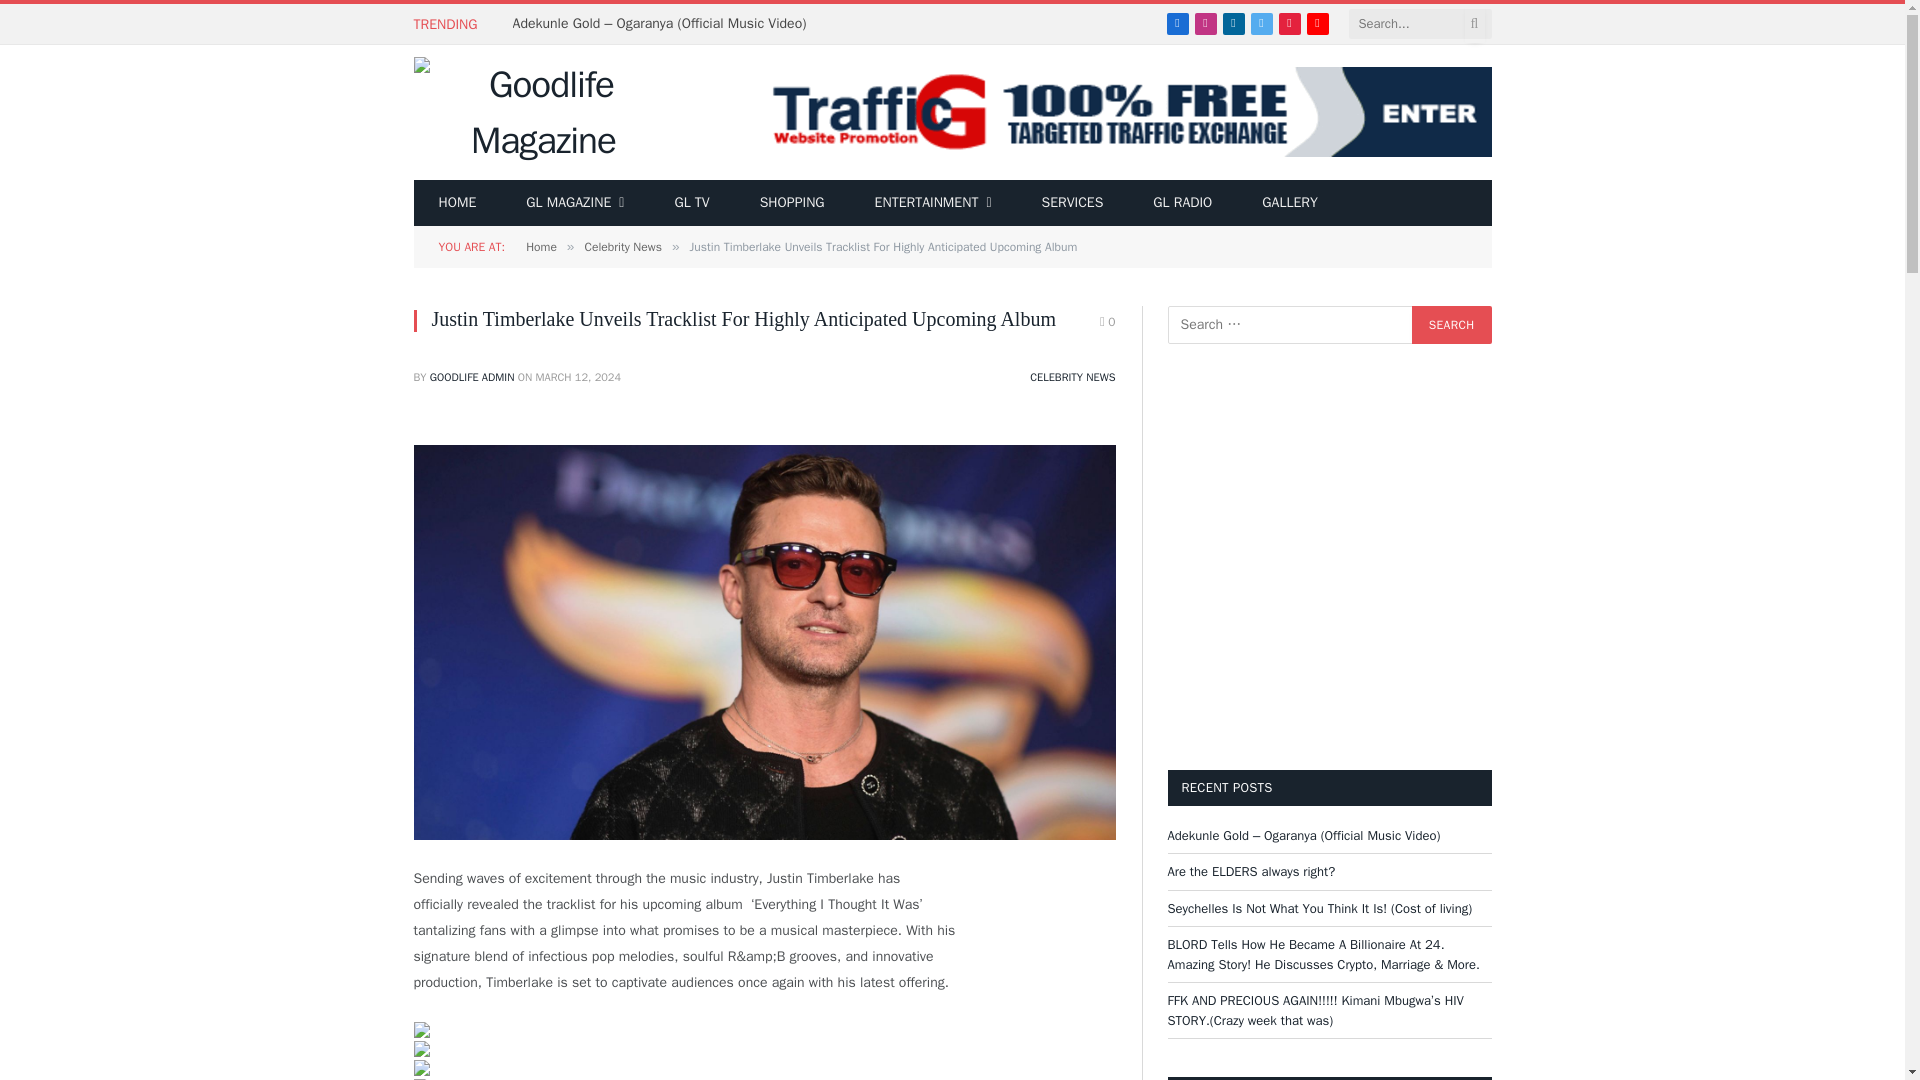 The width and height of the screenshot is (1920, 1080). I want to click on Instagram, so click(1204, 23).